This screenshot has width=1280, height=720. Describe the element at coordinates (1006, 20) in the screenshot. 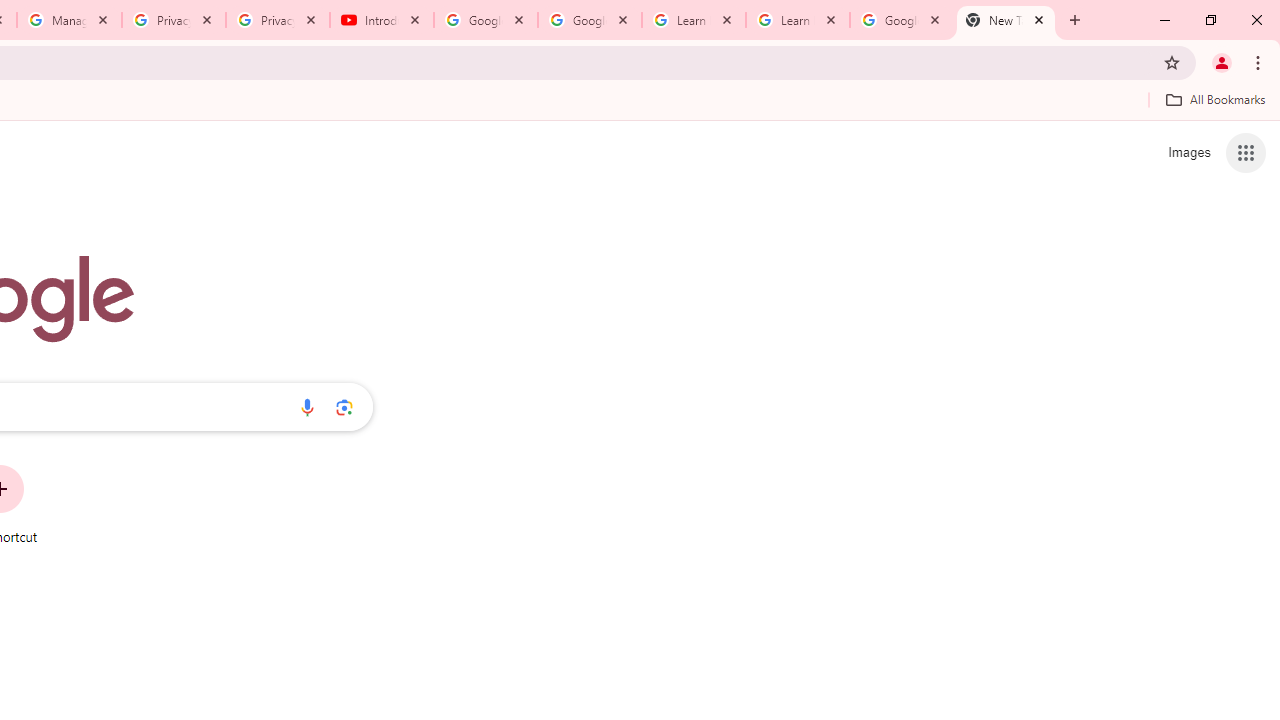

I see `New Tab` at that location.